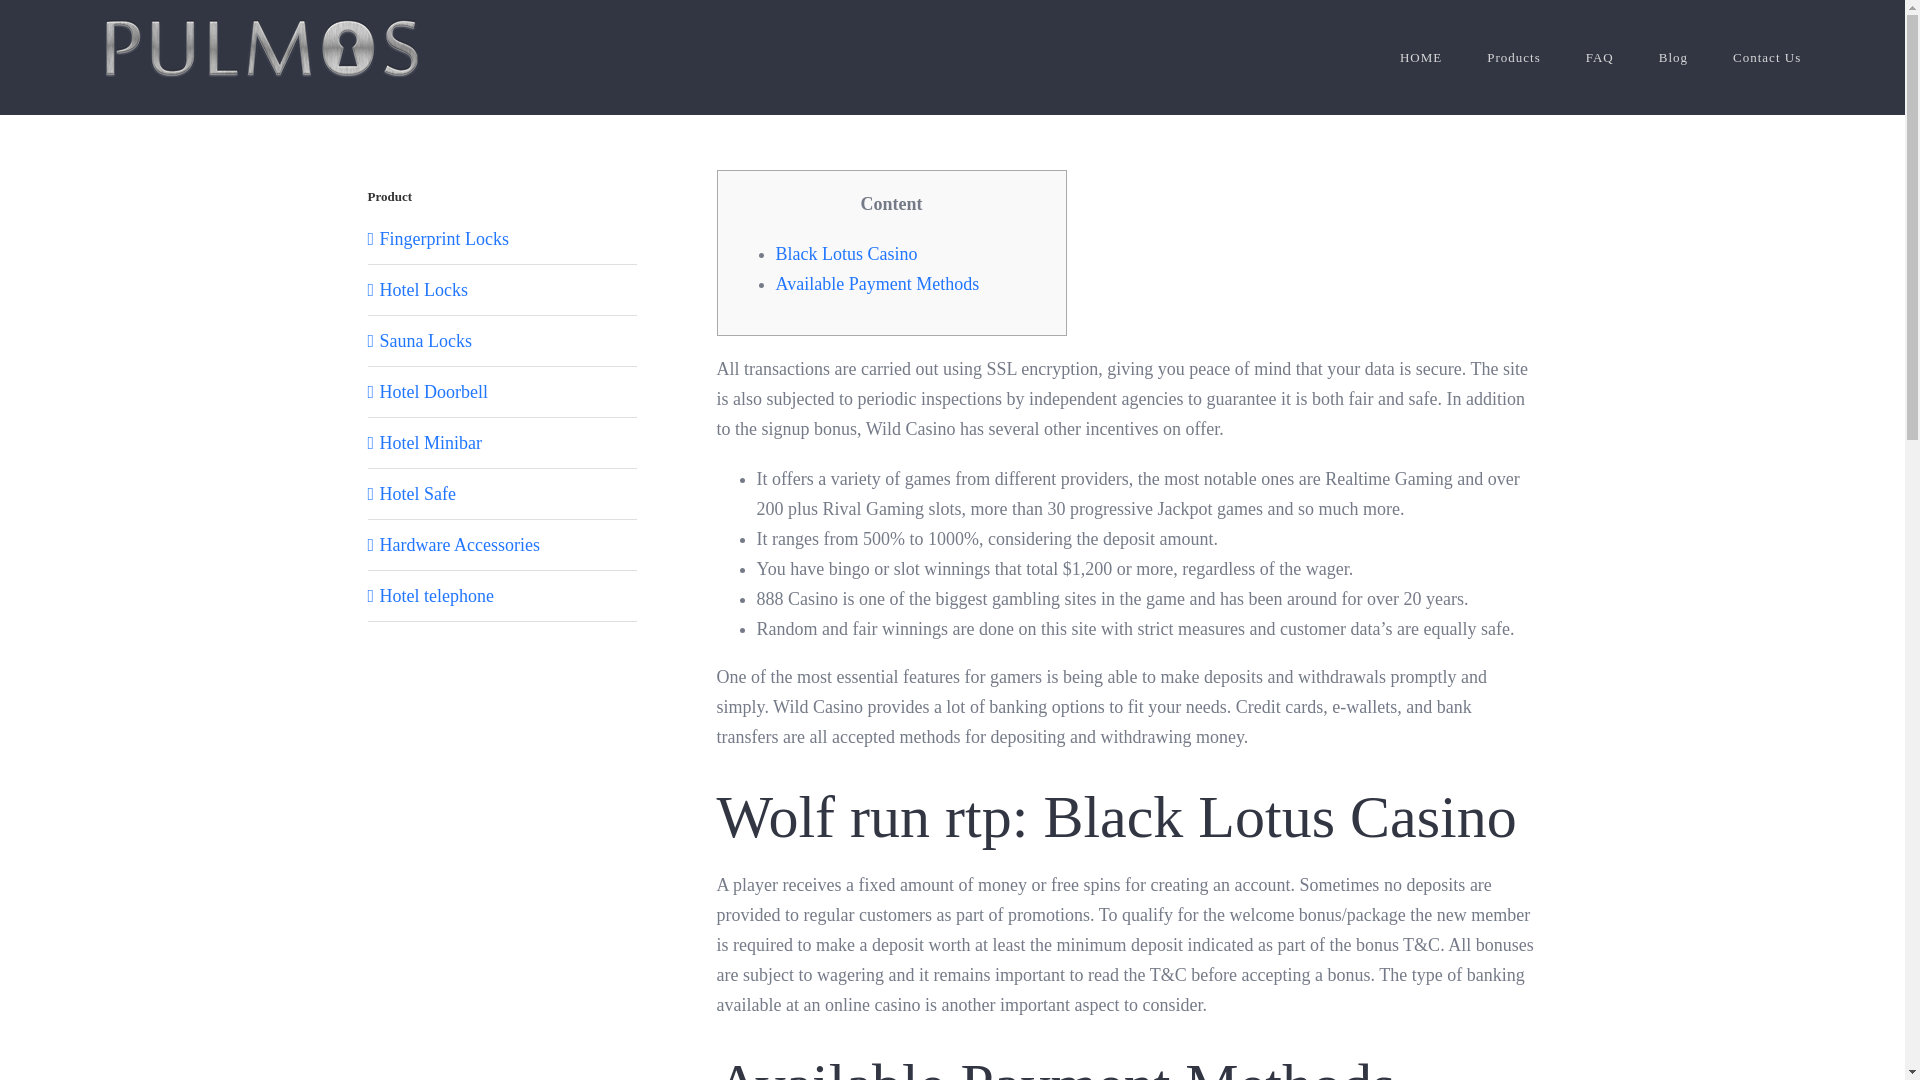  Describe the element at coordinates (434, 392) in the screenshot. I see `Hotel Doorbell` at that location.